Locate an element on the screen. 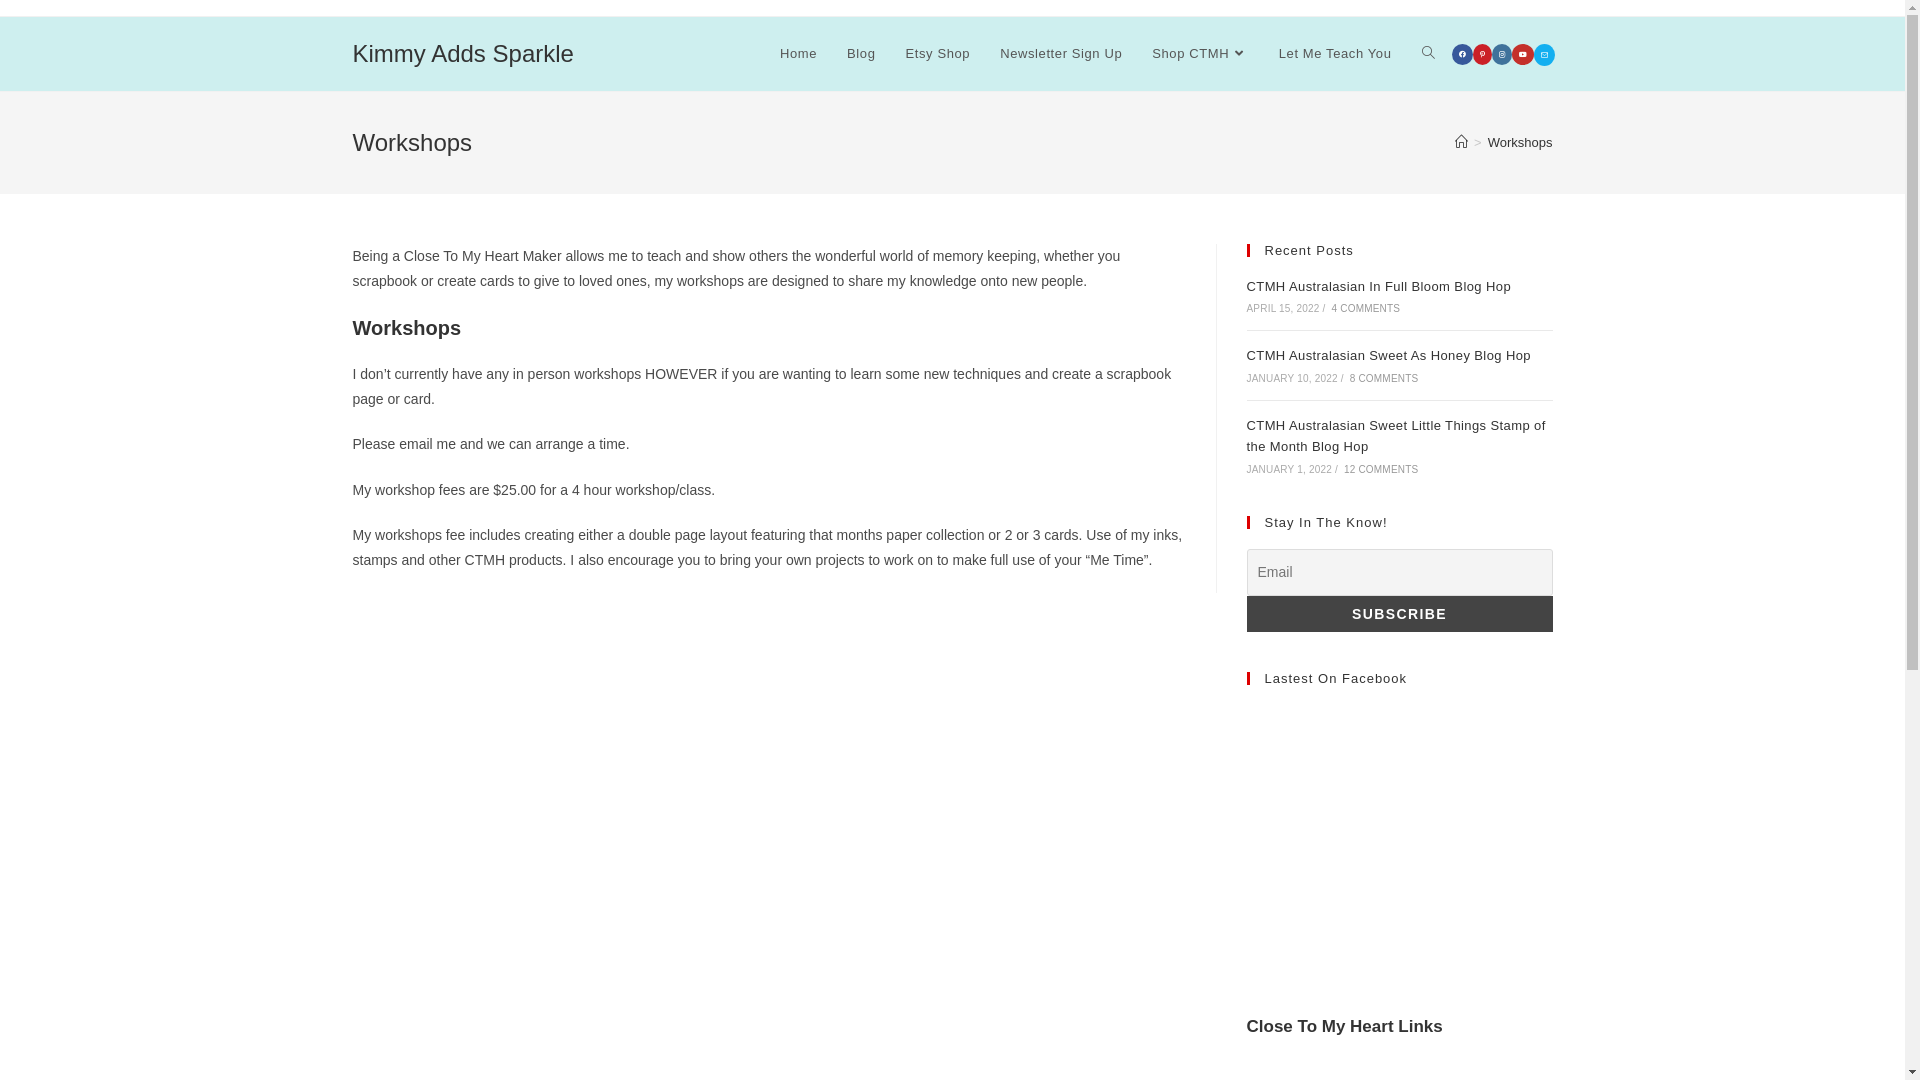 Image resolution: width=1920 pixels, height=1080 pixels. CTMH Australasian Sweet As Honey Blog Hop is located at coordinates (1388, 356).